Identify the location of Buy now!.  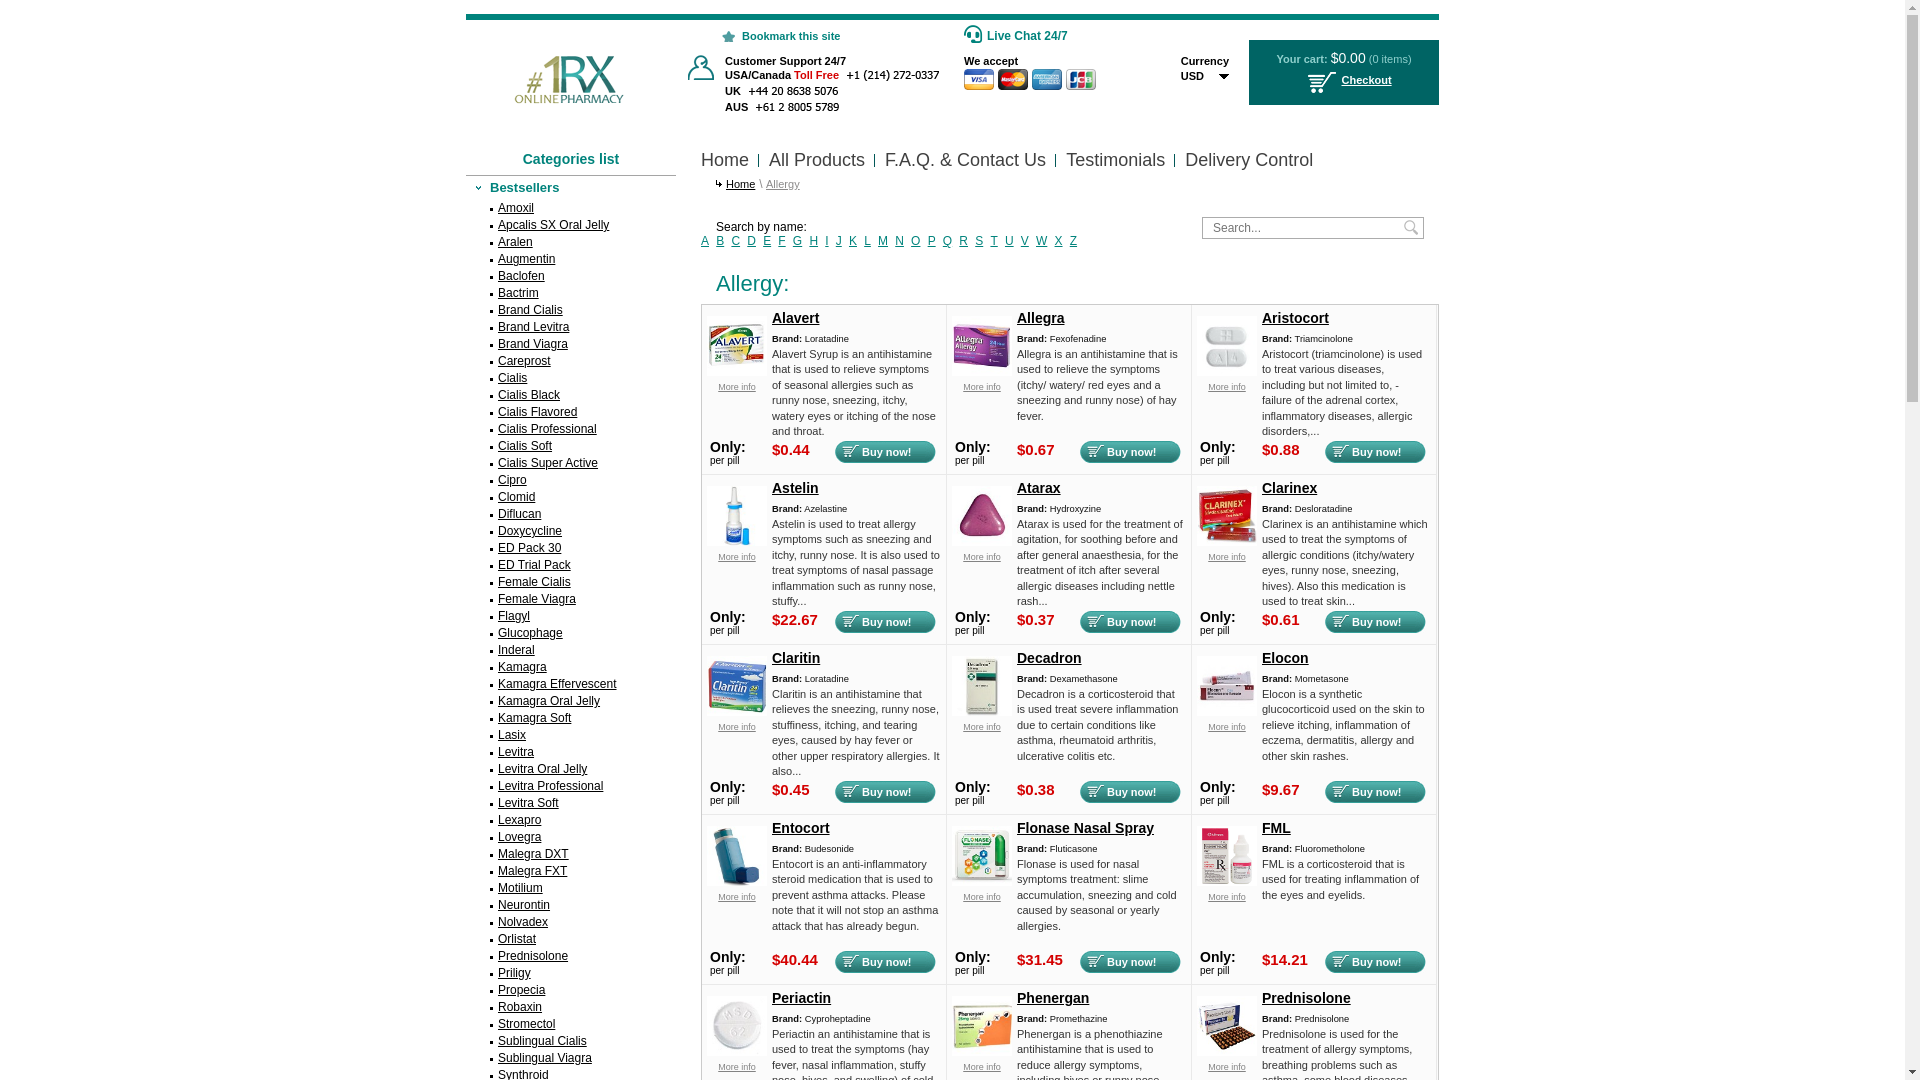
(886, 622).